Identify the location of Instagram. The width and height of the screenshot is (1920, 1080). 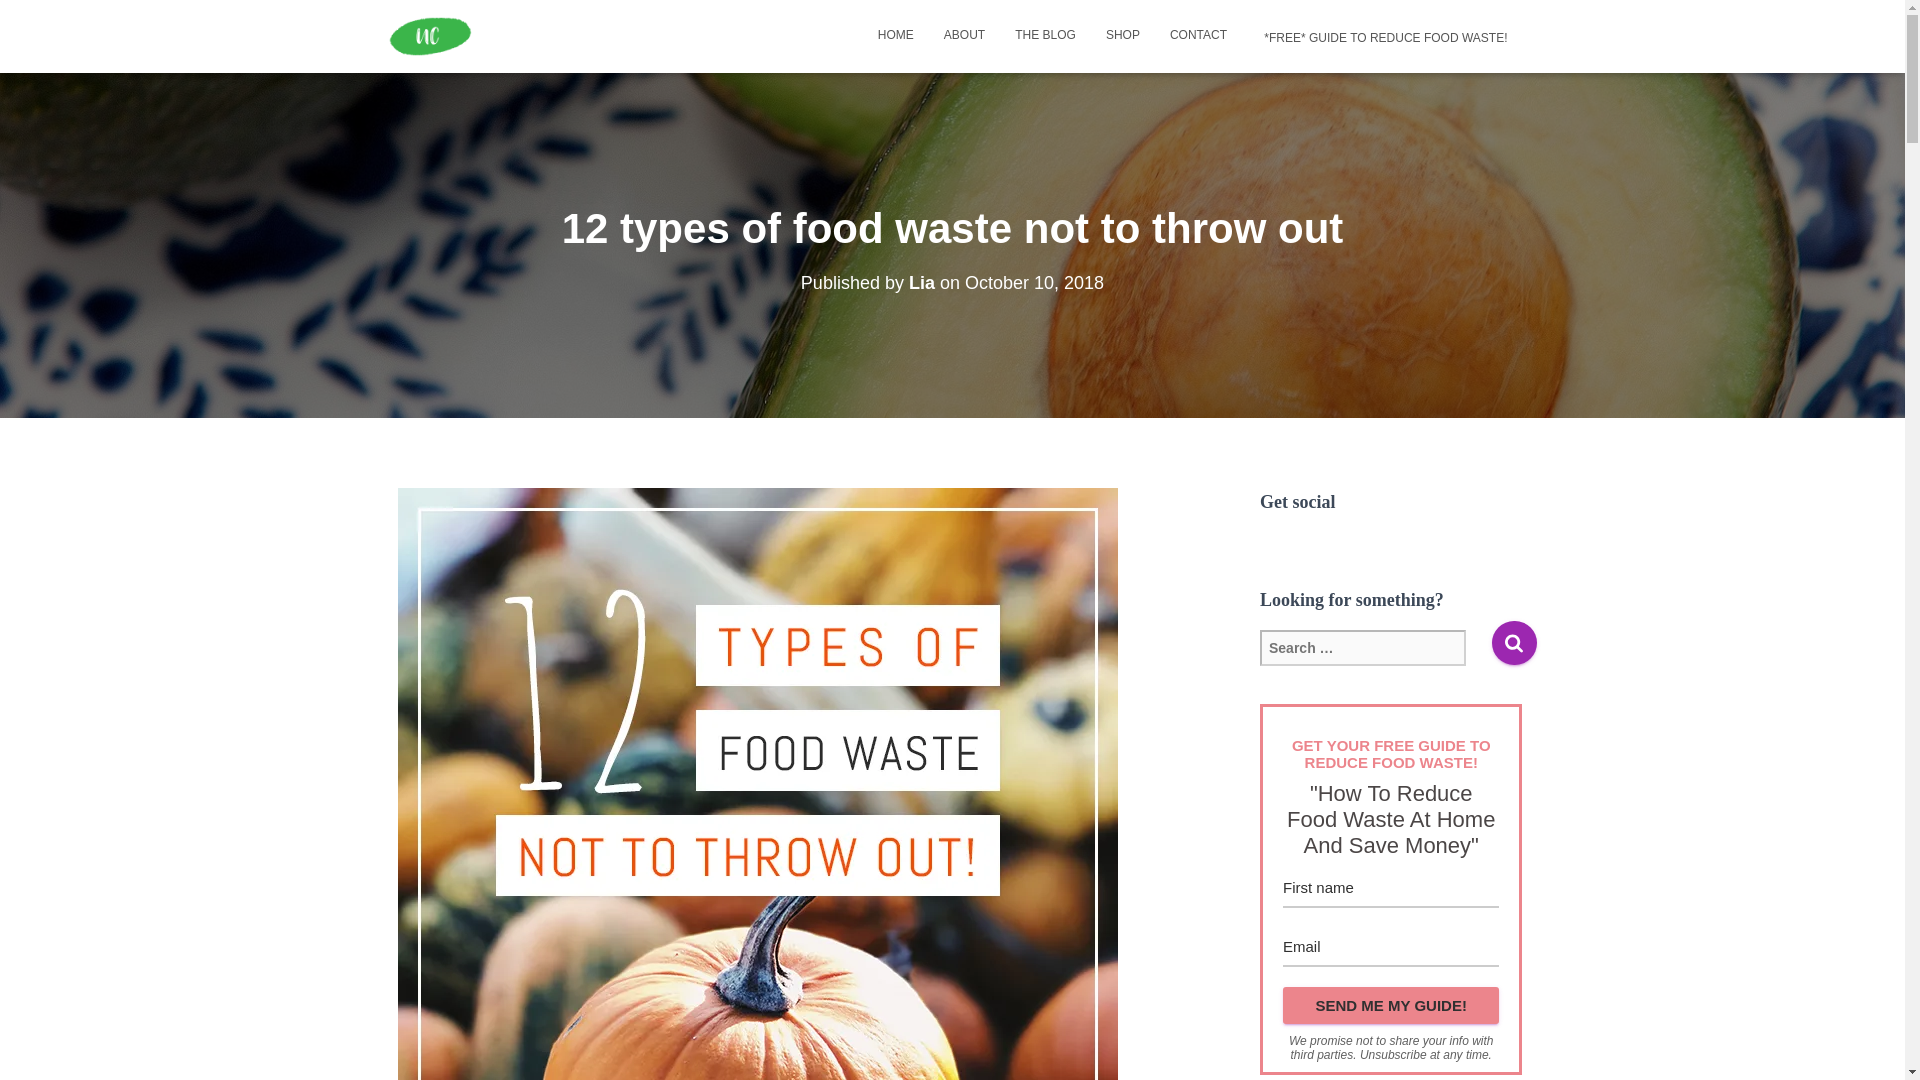
(1272, 544).